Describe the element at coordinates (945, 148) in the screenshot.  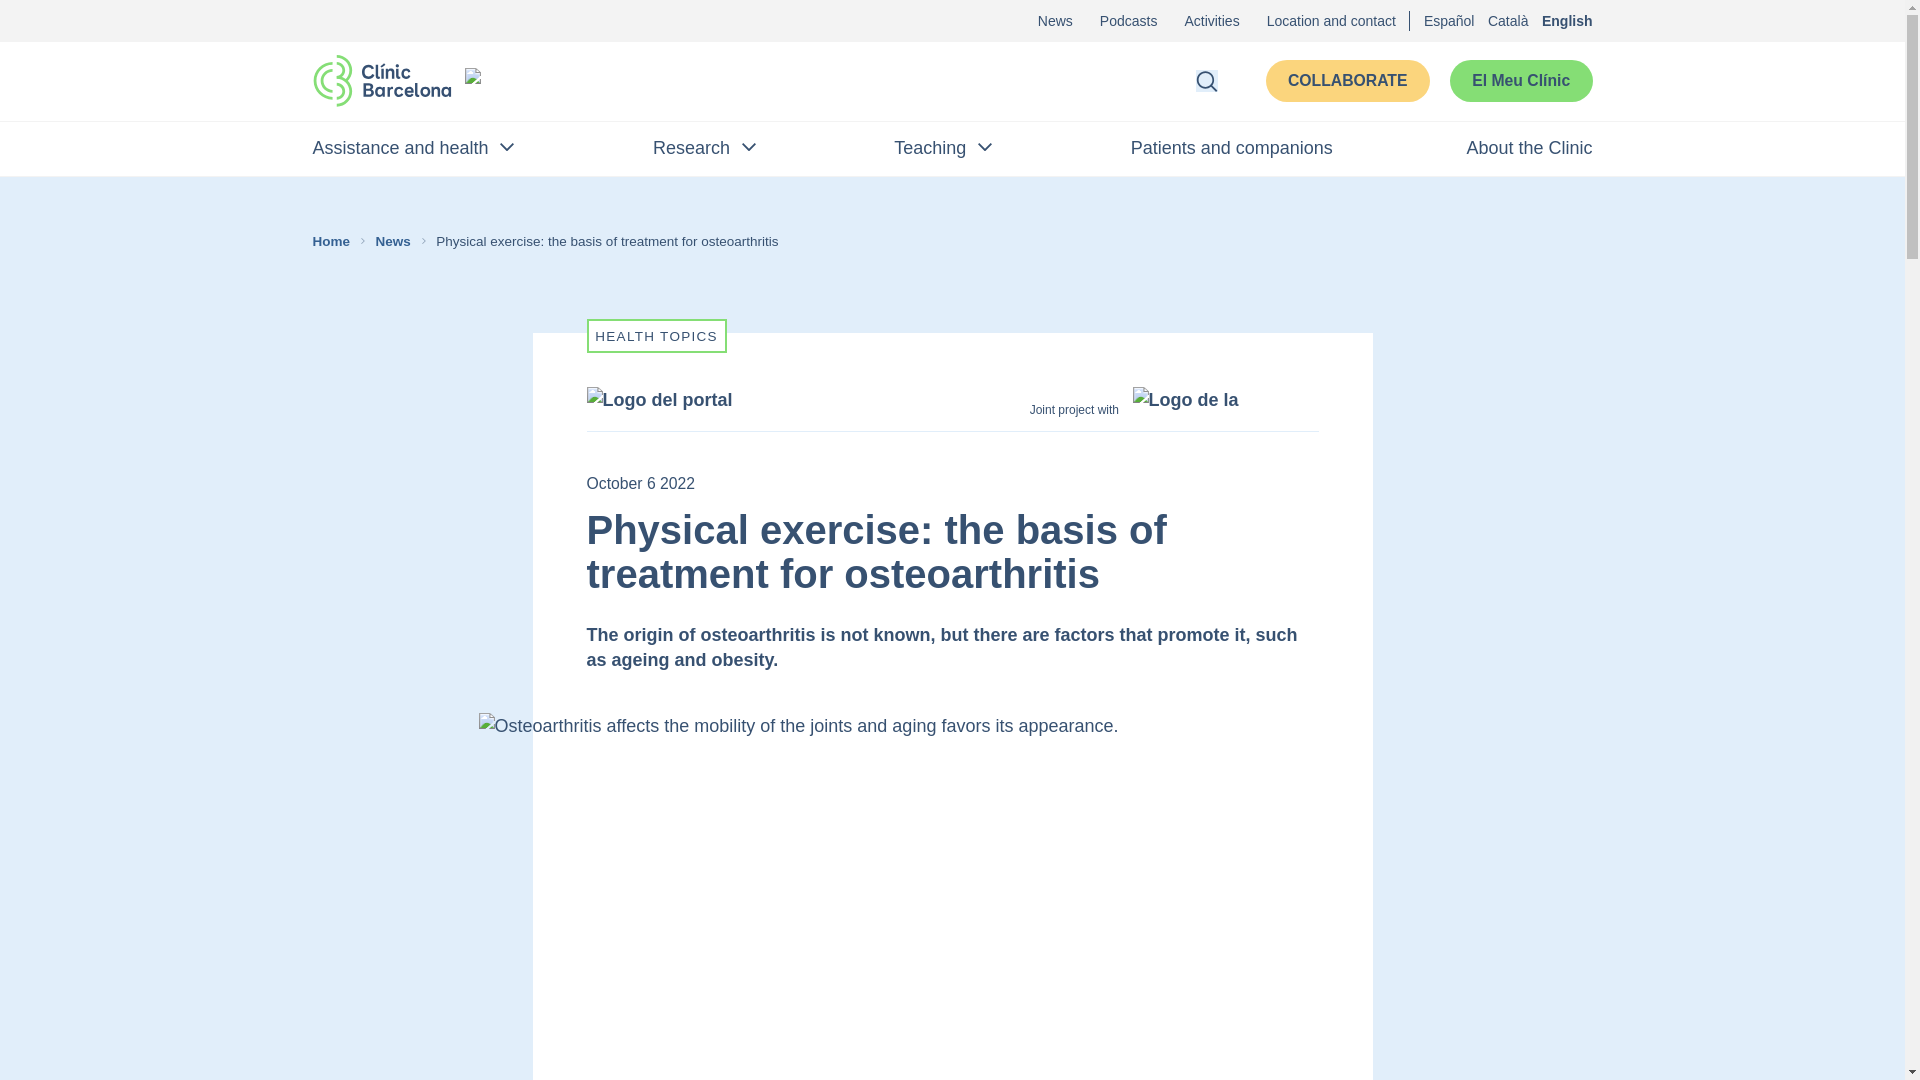
I see `Teaching` at that location.